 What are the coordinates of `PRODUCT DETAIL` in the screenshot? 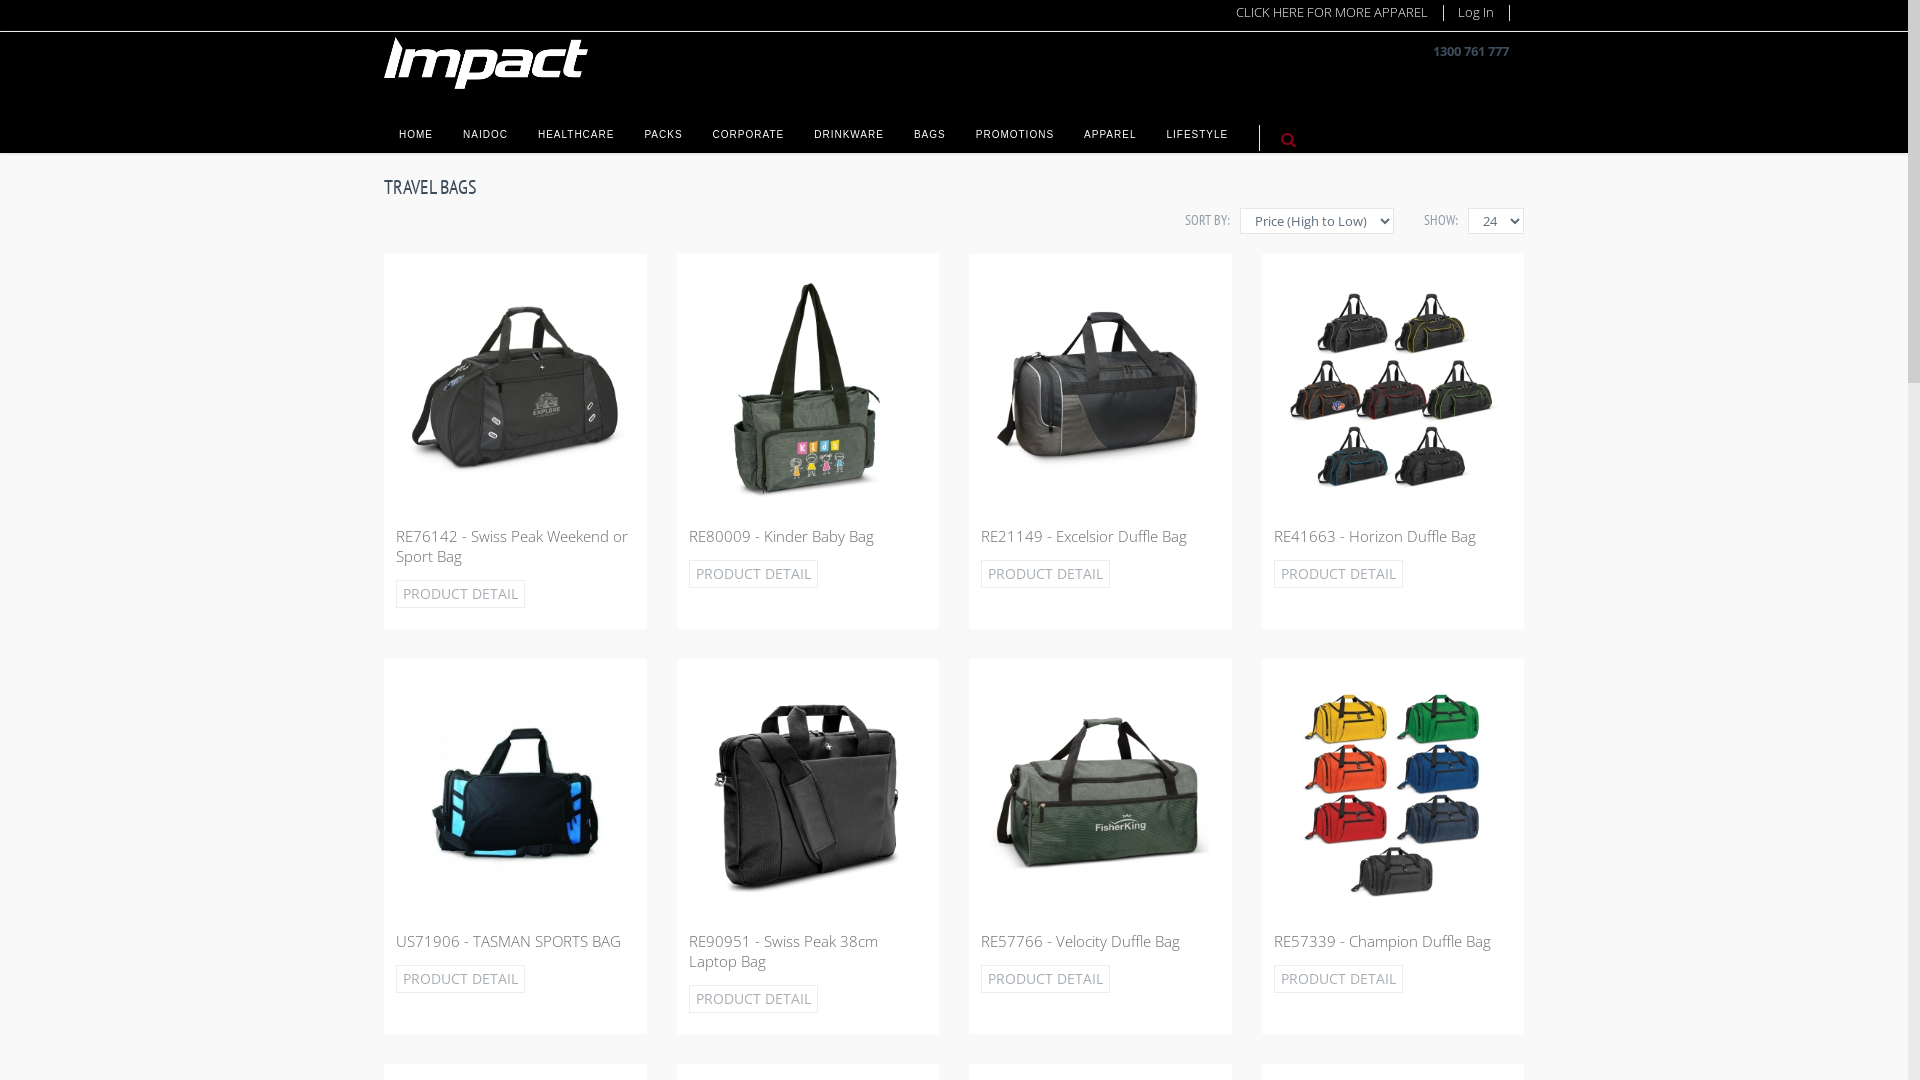 It's located at (1046, 574).